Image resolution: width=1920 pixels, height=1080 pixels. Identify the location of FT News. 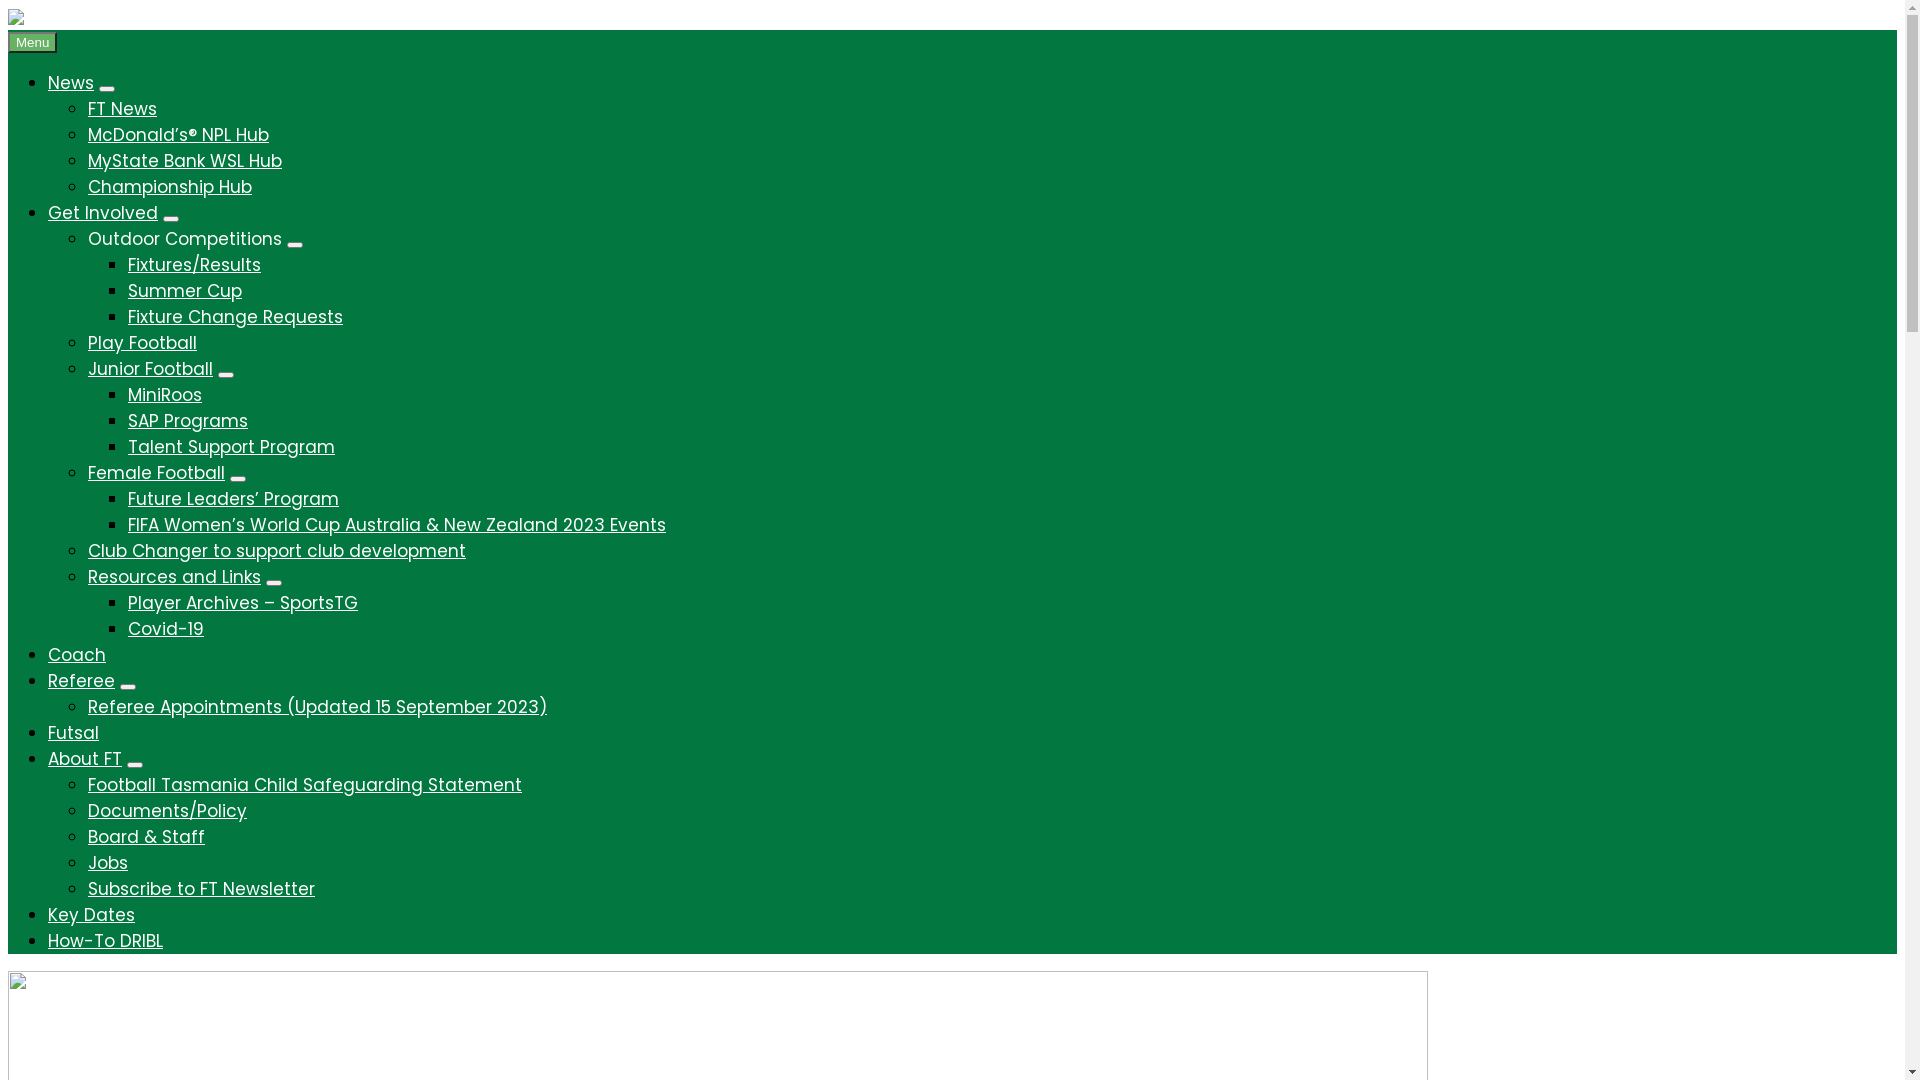
(122, 109).